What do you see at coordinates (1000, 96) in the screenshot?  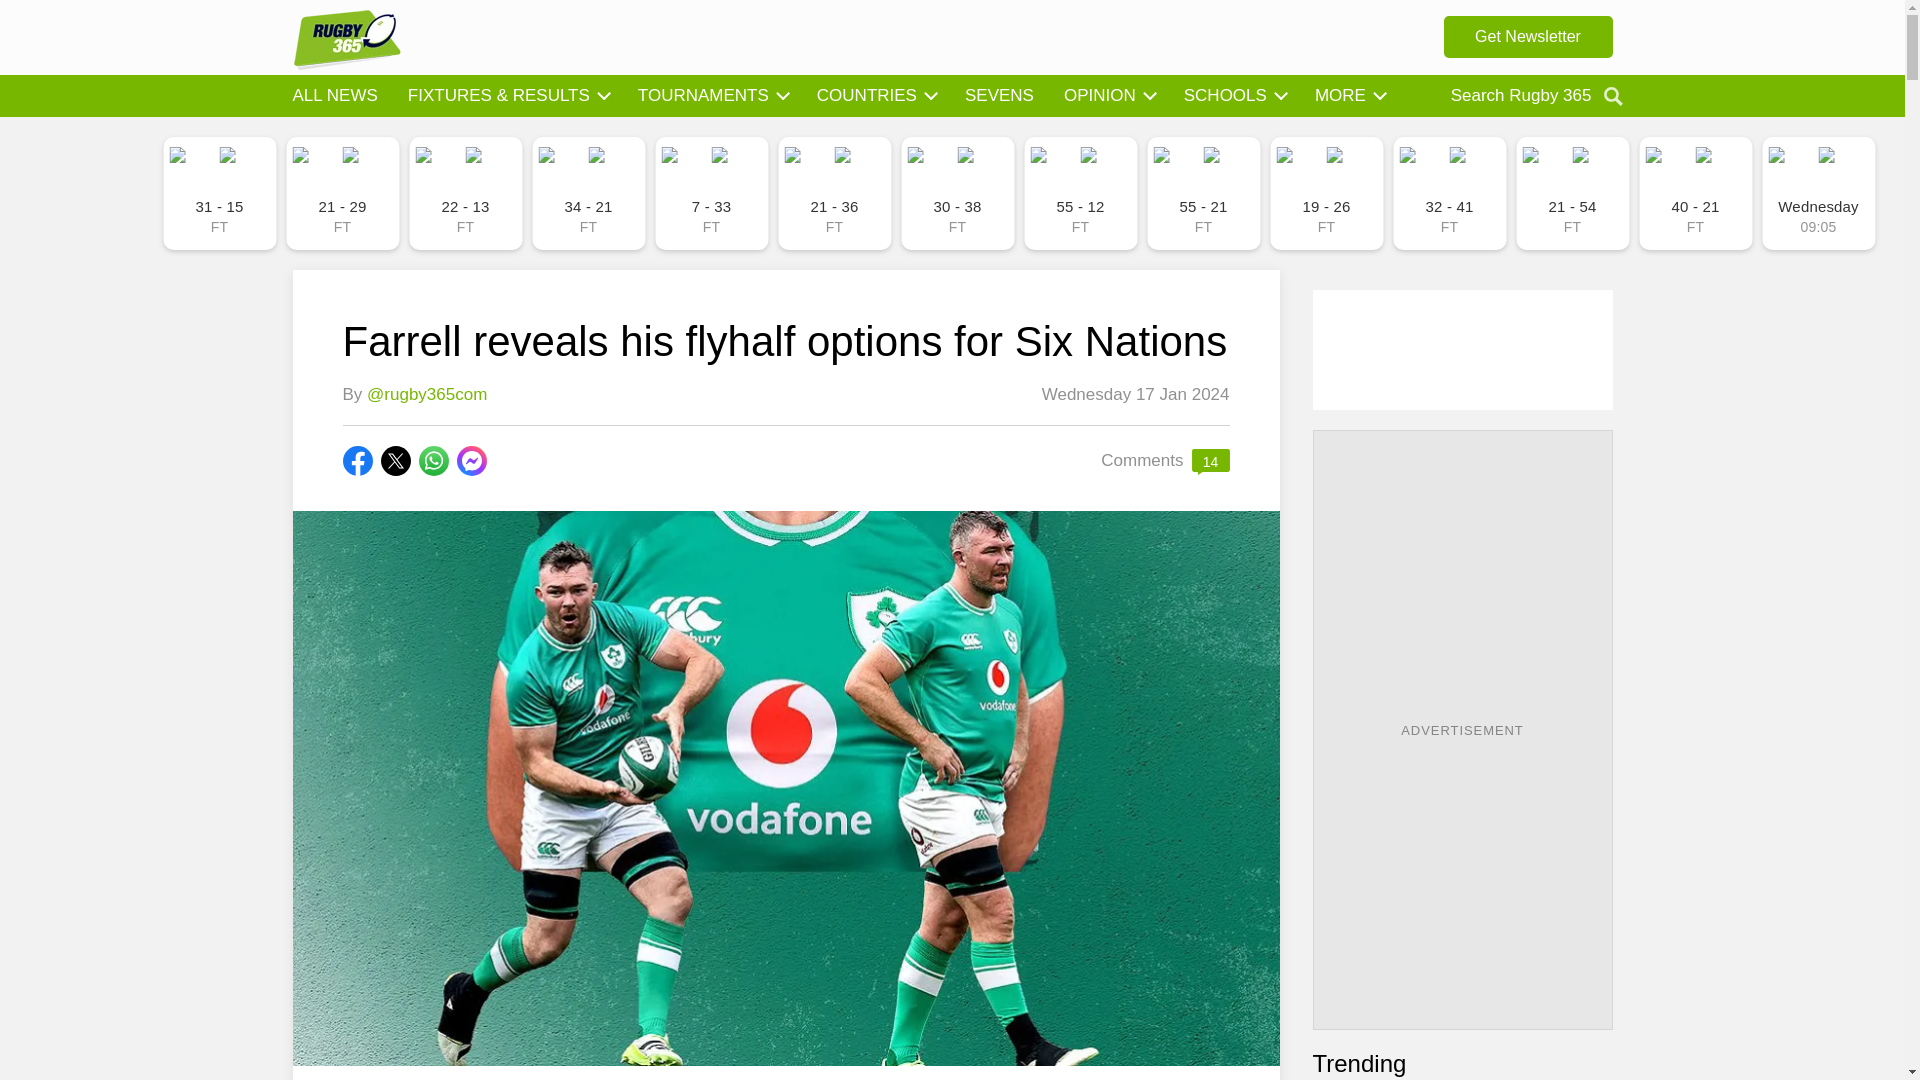 I see `SEVENS` at bounding box center [1000, 96].